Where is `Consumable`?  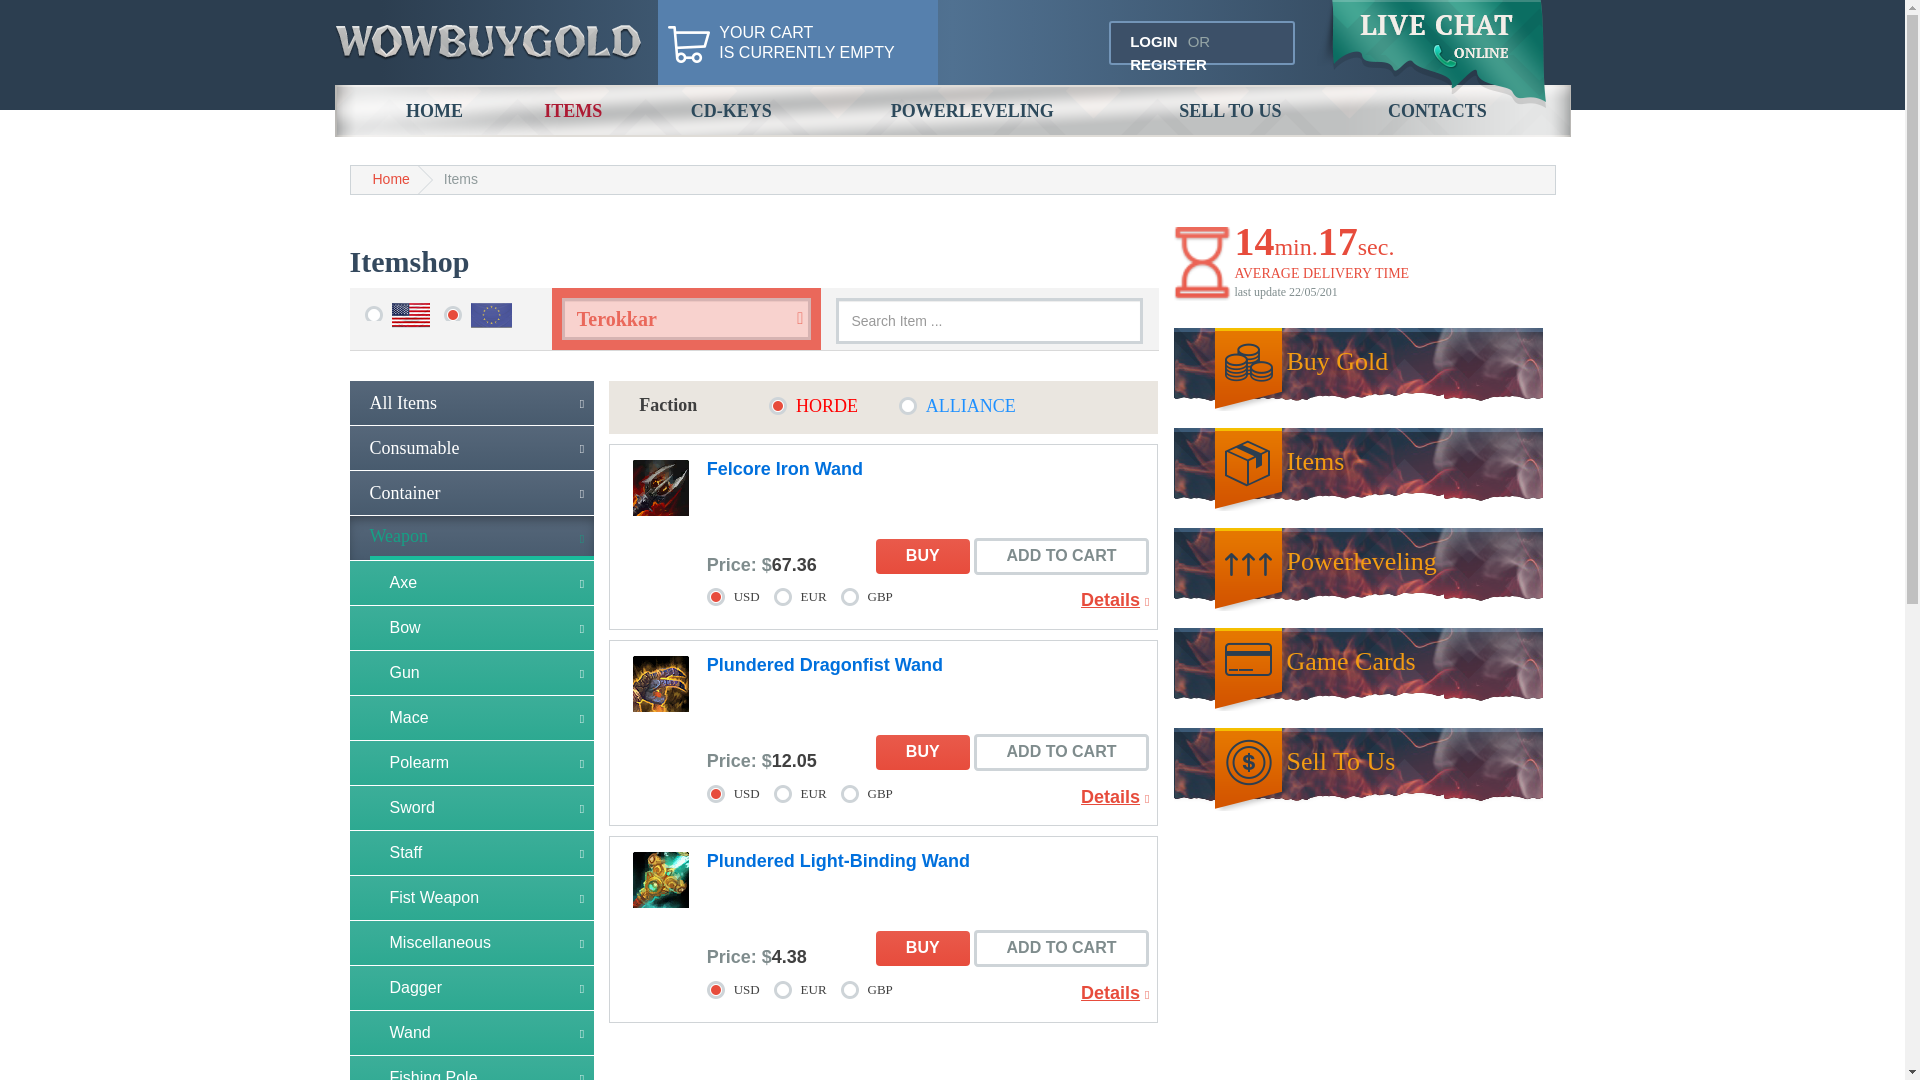
Consumable is located at coordinates (1230, 111).